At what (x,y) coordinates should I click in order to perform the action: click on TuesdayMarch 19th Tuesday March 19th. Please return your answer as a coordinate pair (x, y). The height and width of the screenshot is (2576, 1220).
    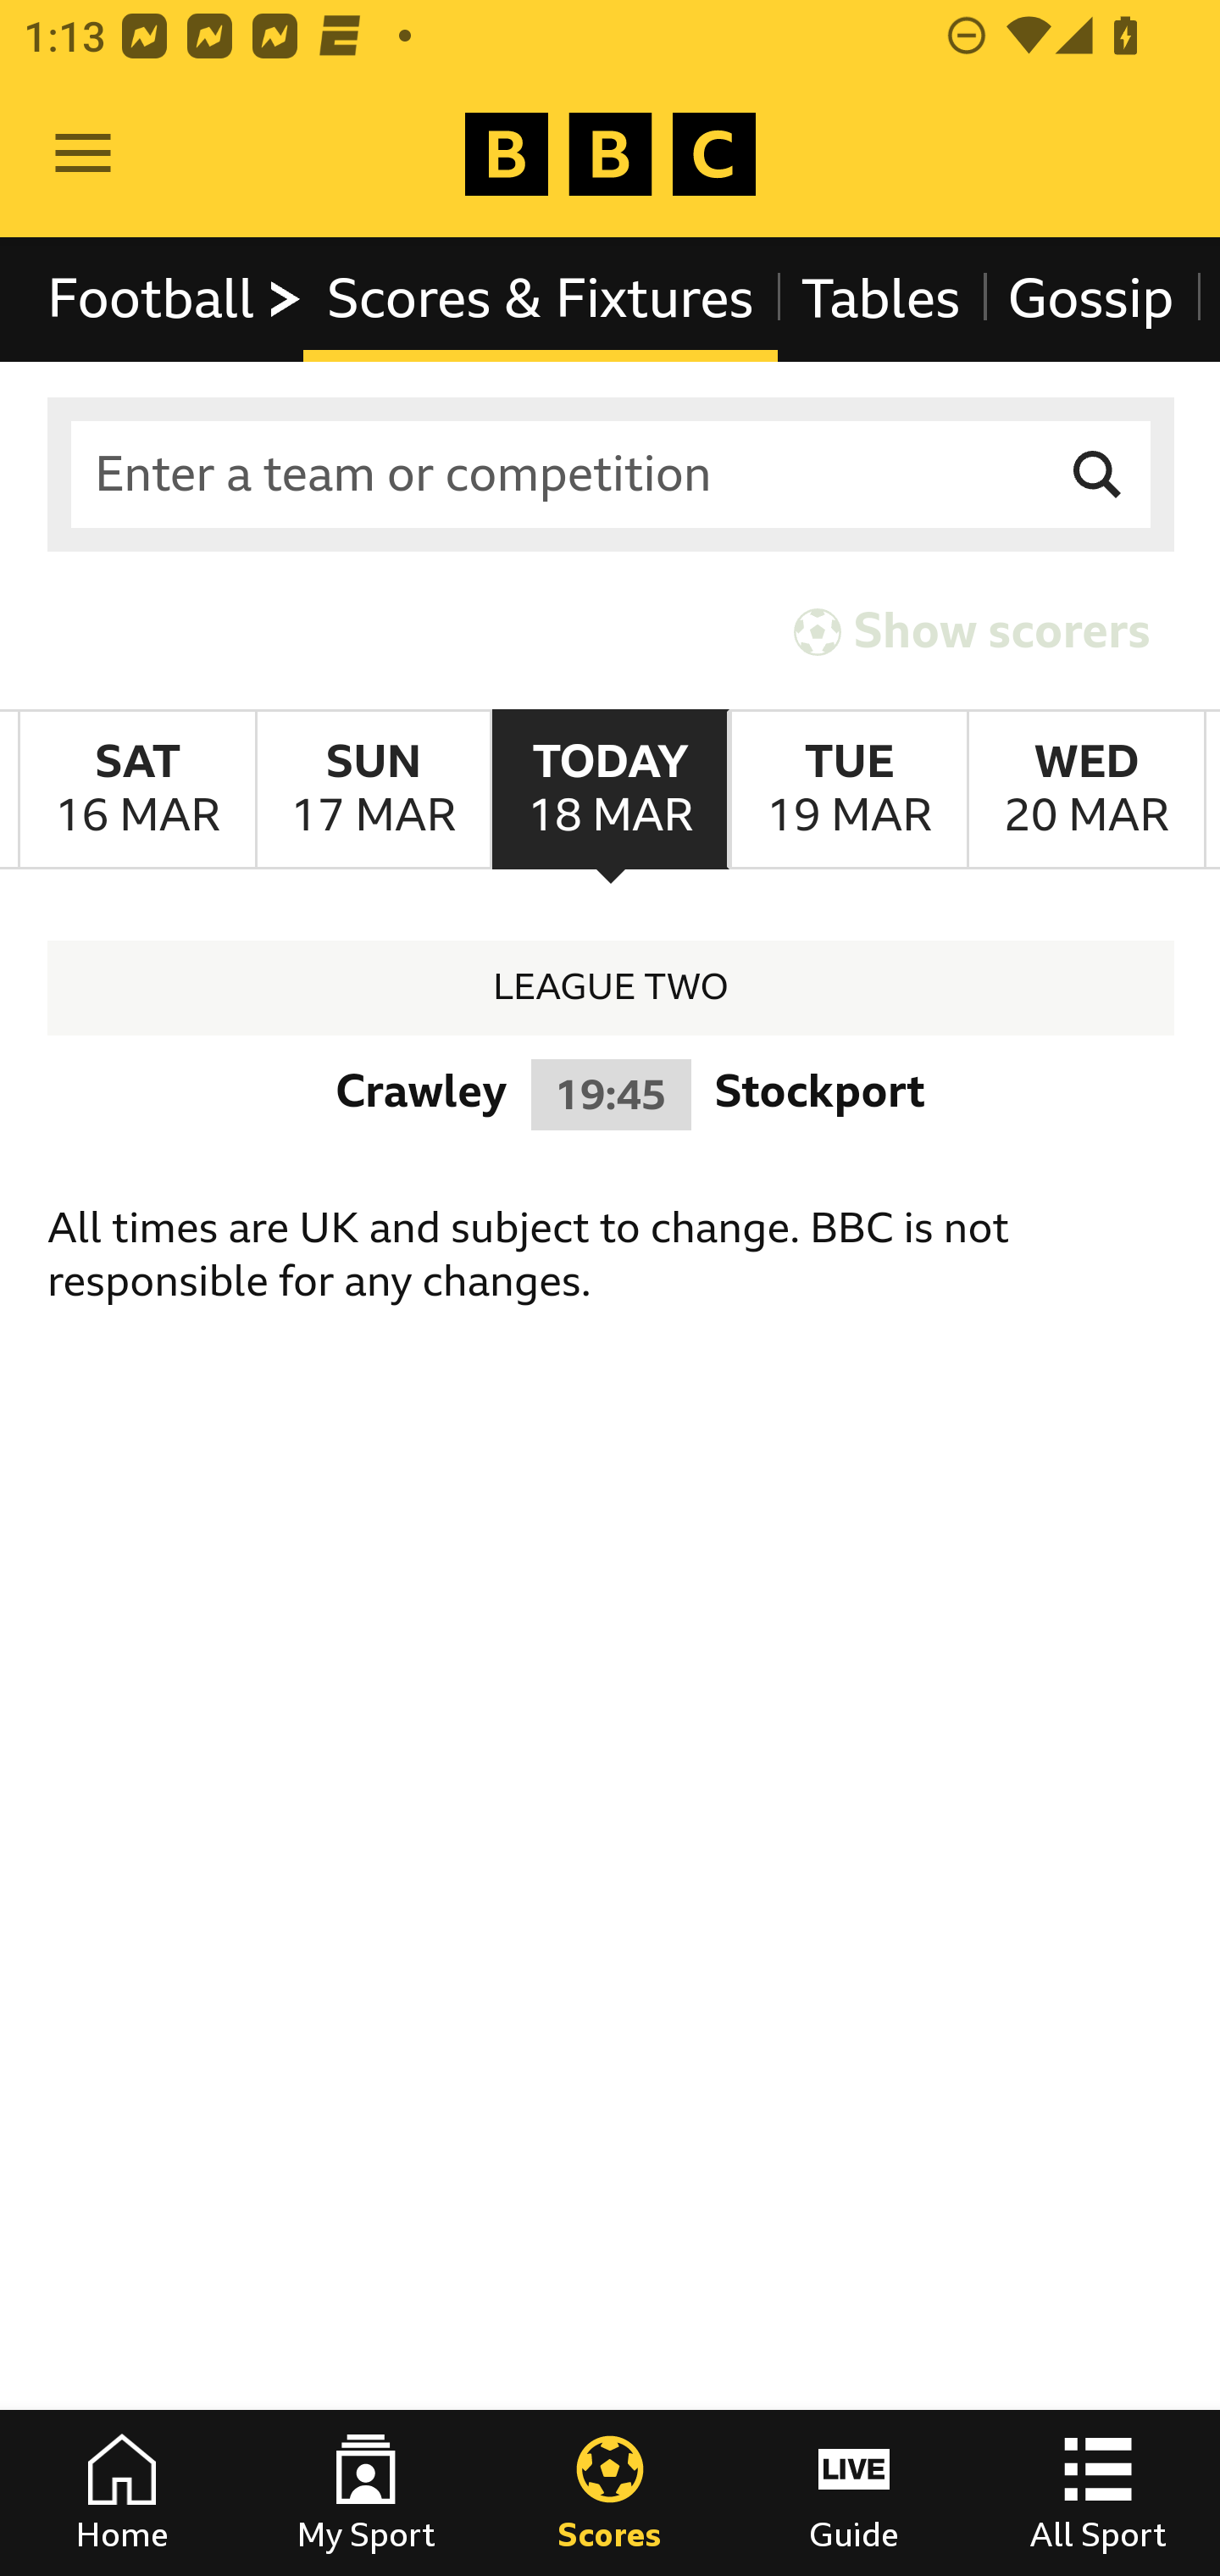
    Looking at the image, I should click on (847, 790).